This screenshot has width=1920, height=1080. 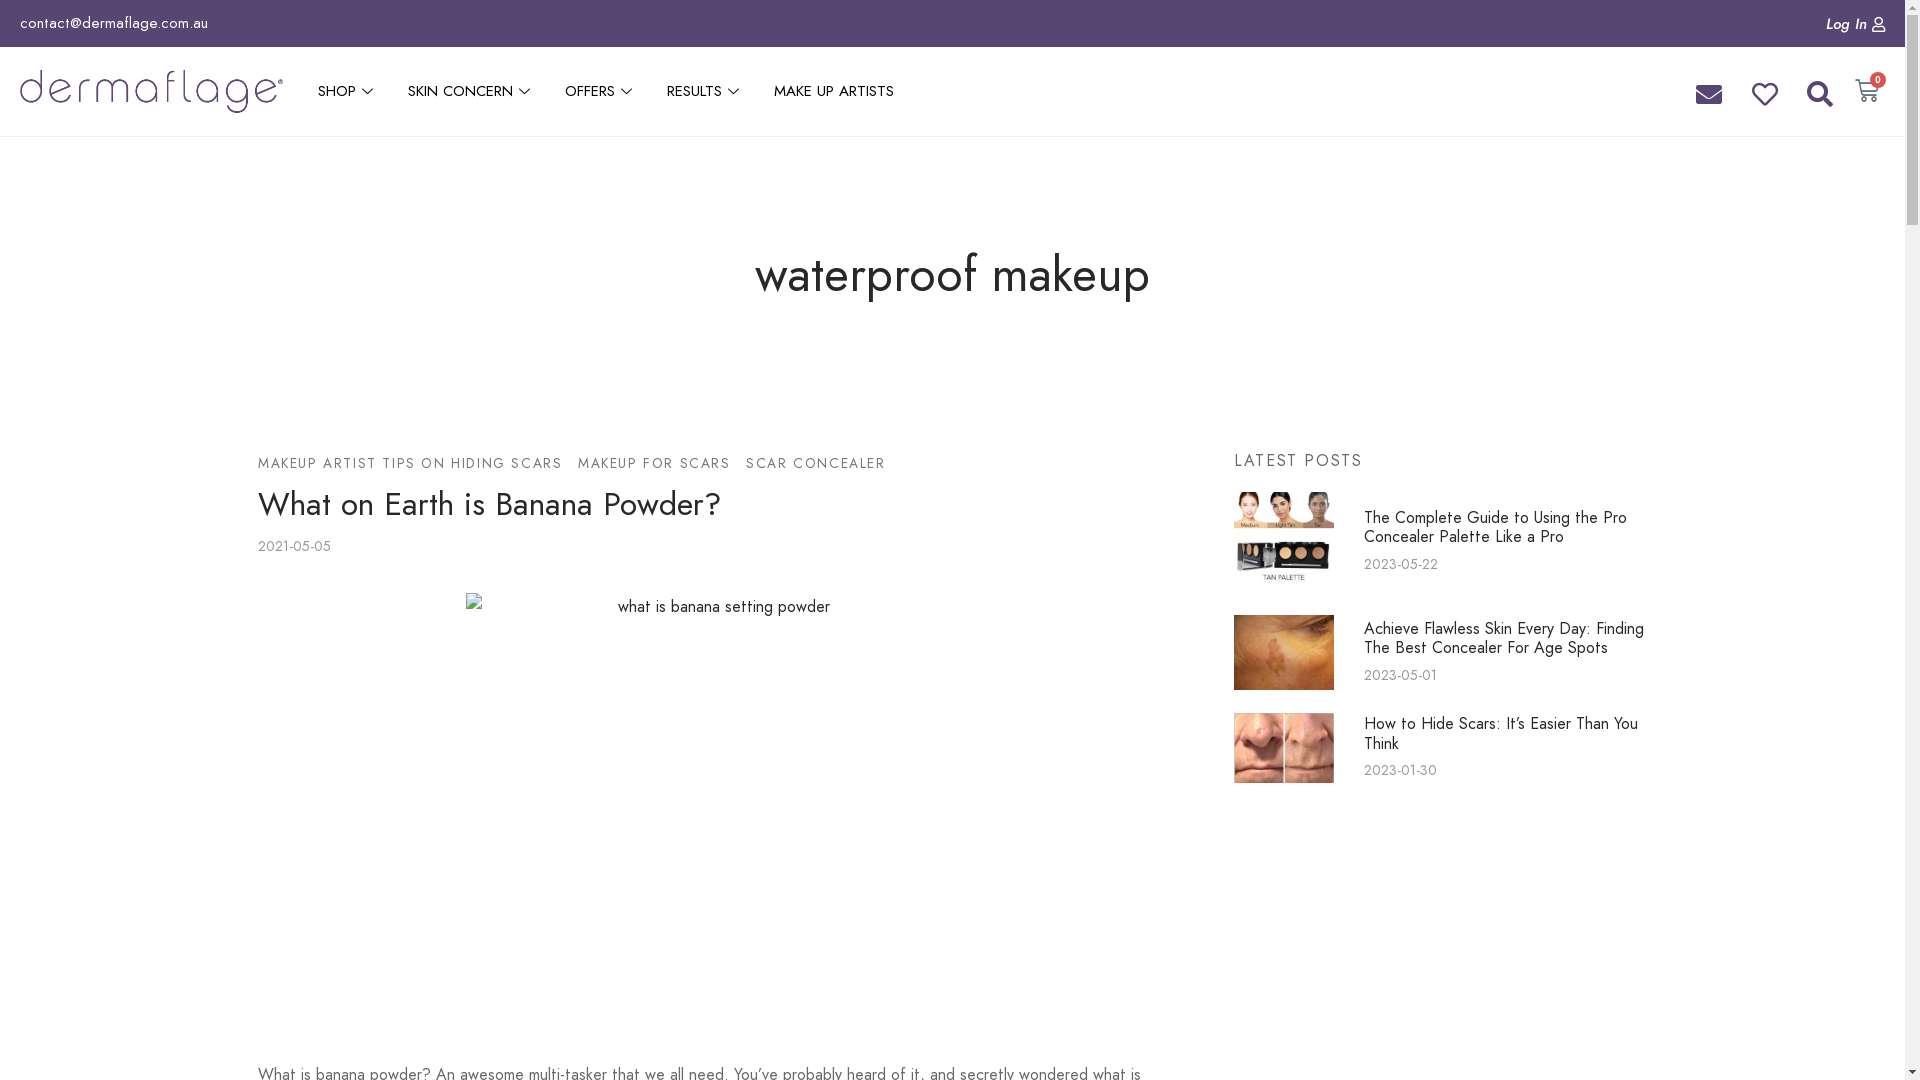 What do you see at coordinates (816, 464) in the screenshot?
I see `SCAR CONCEALER` at bounding box center [816, 464].